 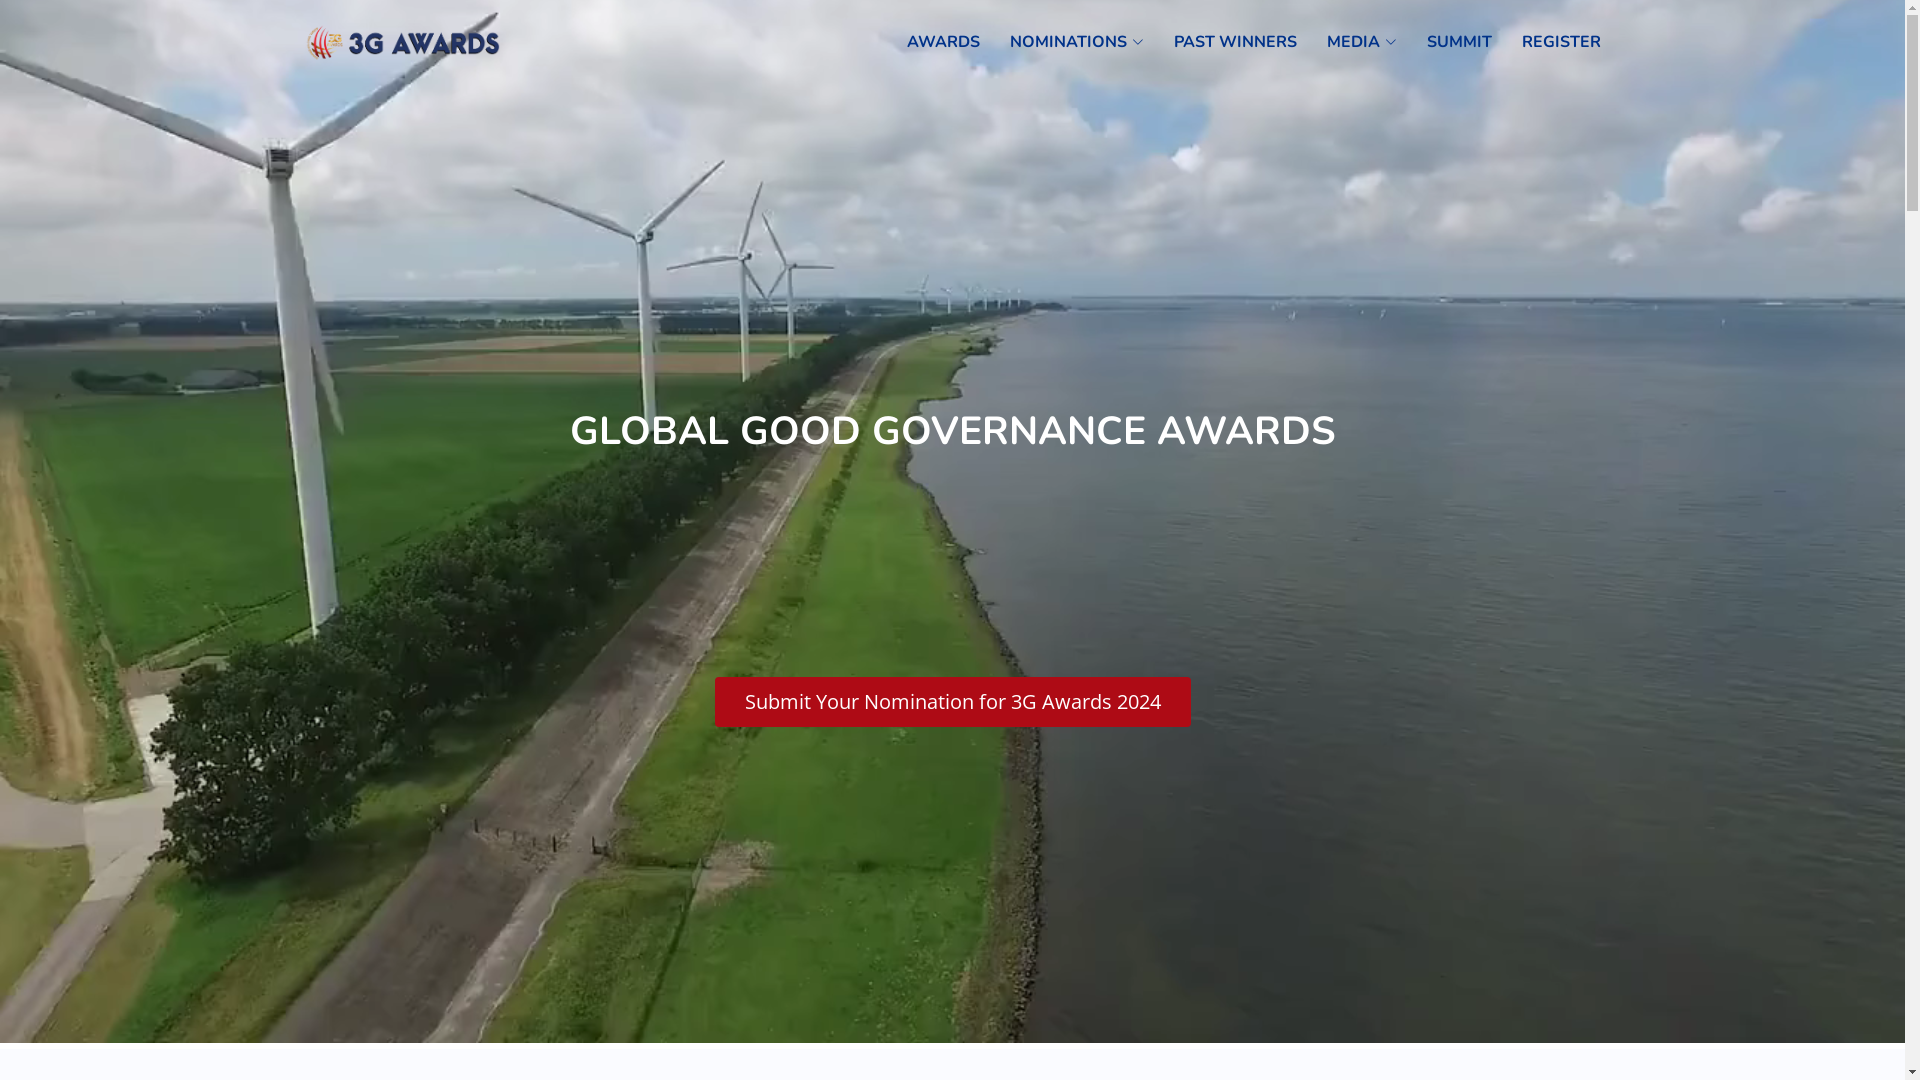 What do you see at coordinates (1444, 42) in the screenshot?
I see `SUMMIT` at bounding box center [1444, 42].